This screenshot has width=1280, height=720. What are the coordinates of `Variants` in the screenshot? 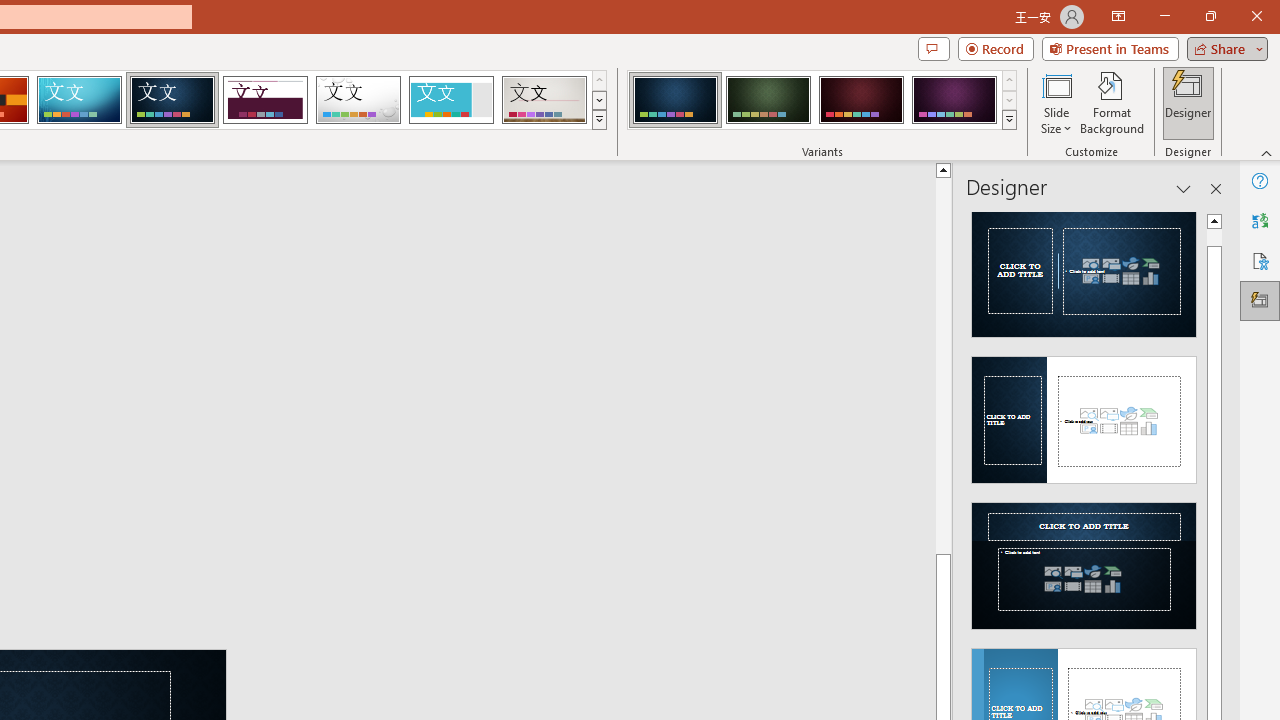 It's located at (1010, 120).